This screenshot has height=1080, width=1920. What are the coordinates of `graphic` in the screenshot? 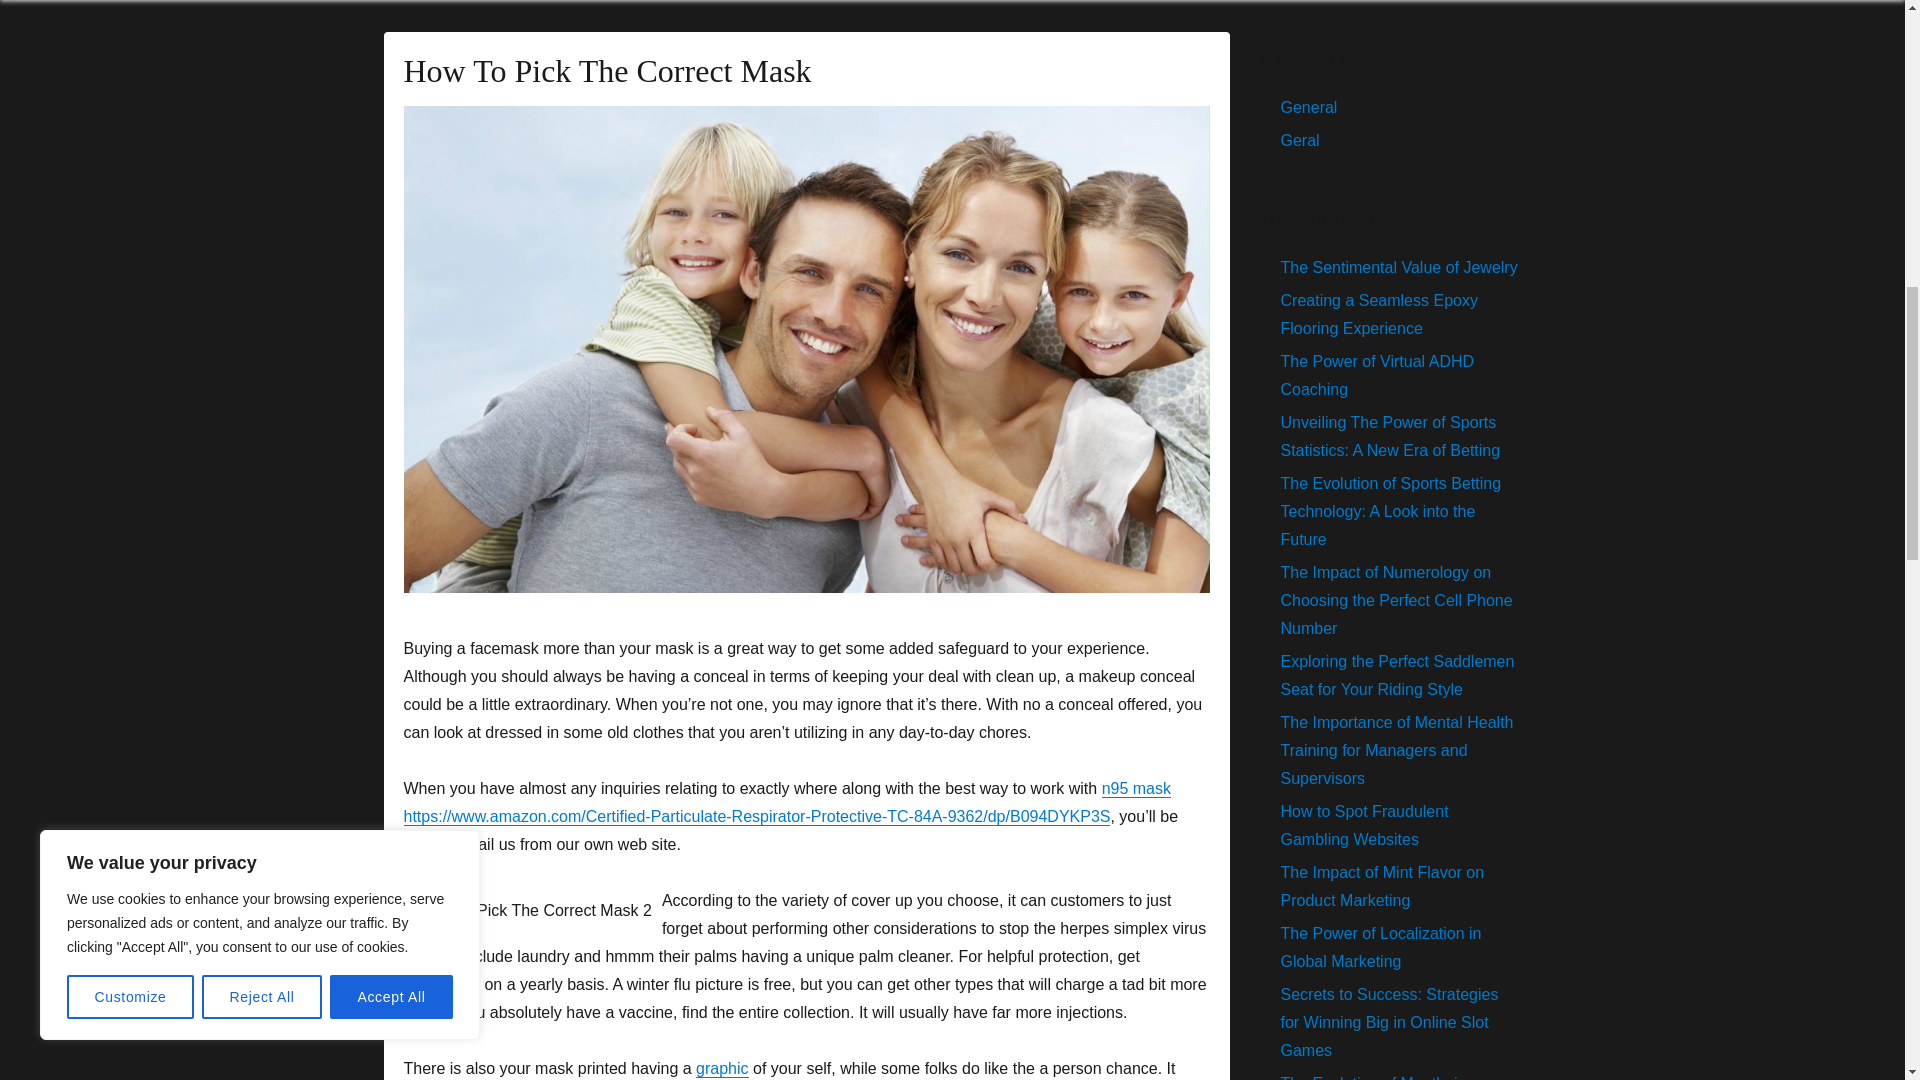 It's located at (722, 1068).